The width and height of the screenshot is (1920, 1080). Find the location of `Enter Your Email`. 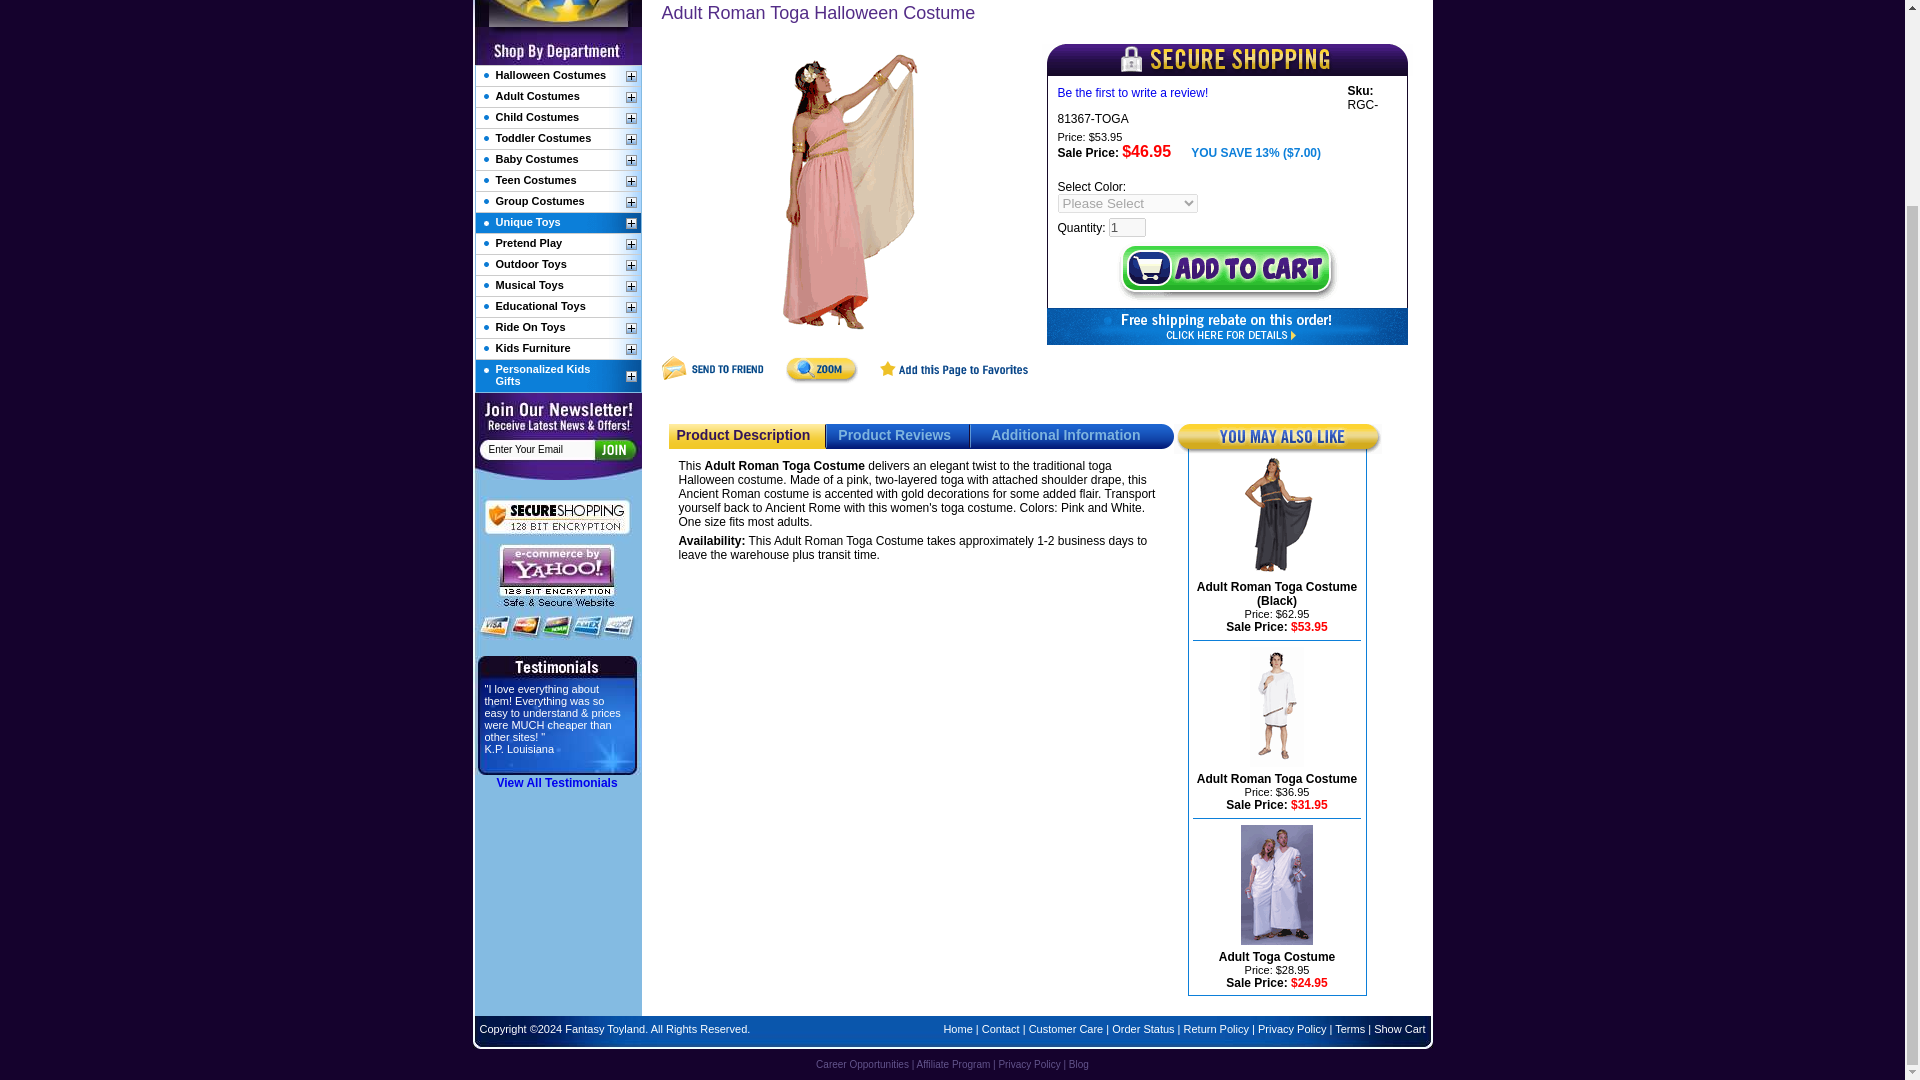

Enter Your Email is located at coordinates (540, 448).